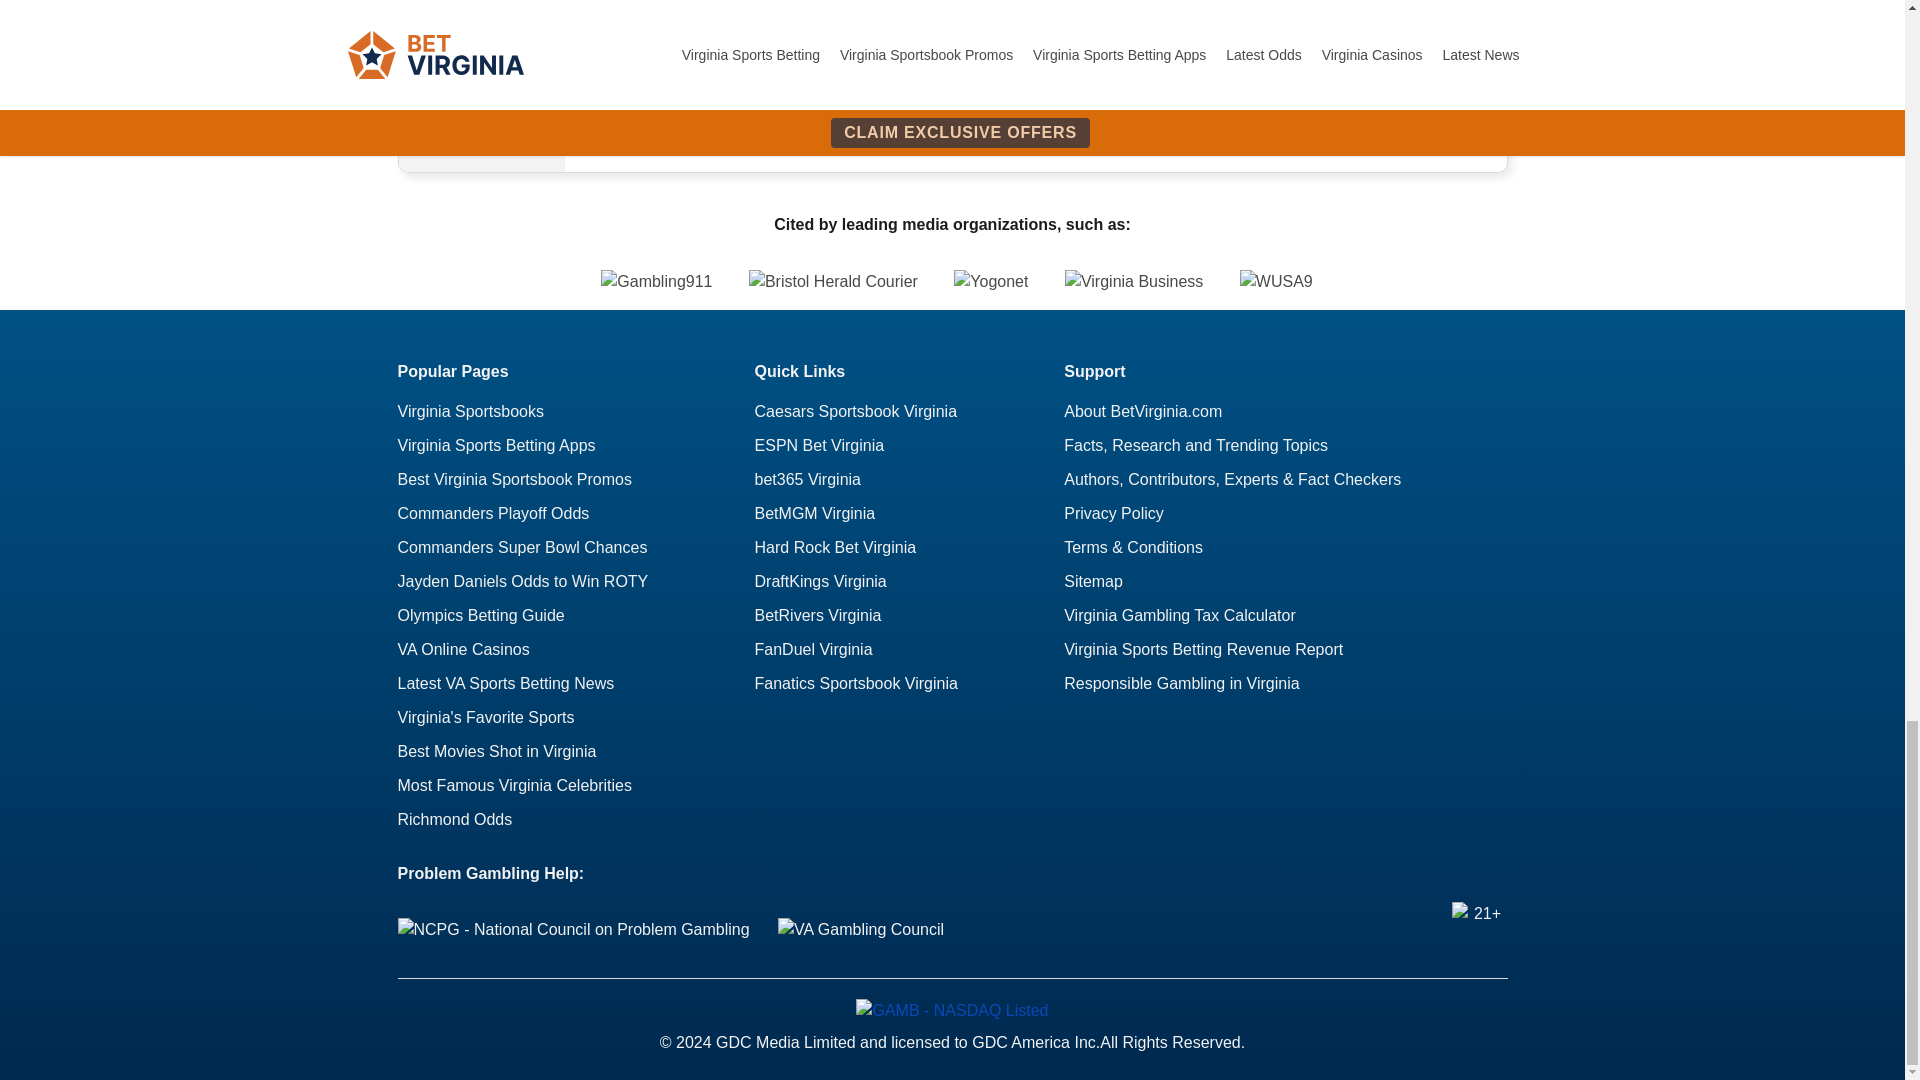 This screenshot has height=1080, width=1920. What do you see at coordinates (482, 42) in the screenshot?
I see `Bill Ordine` at bounding box center [482, 42].